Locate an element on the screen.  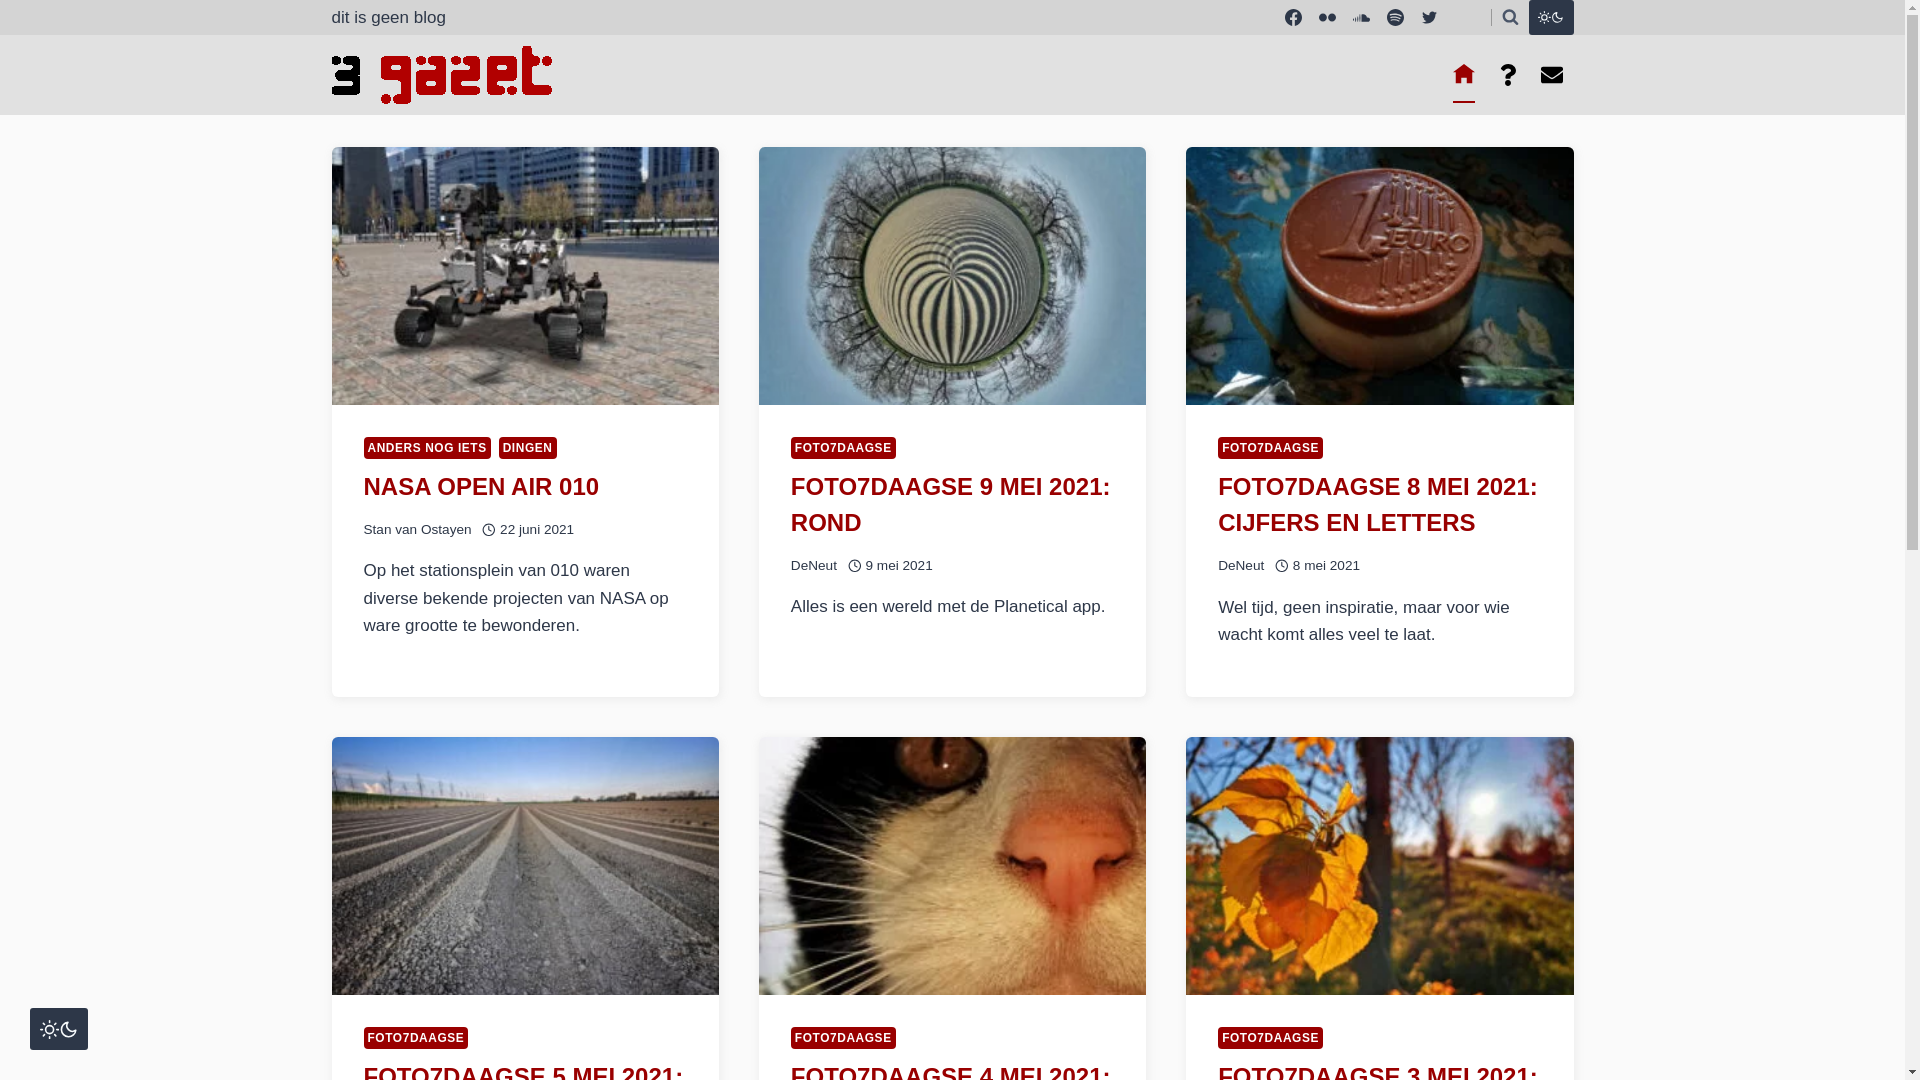
FOTO7DAAGSE is located at coordinates (1270, 1038).